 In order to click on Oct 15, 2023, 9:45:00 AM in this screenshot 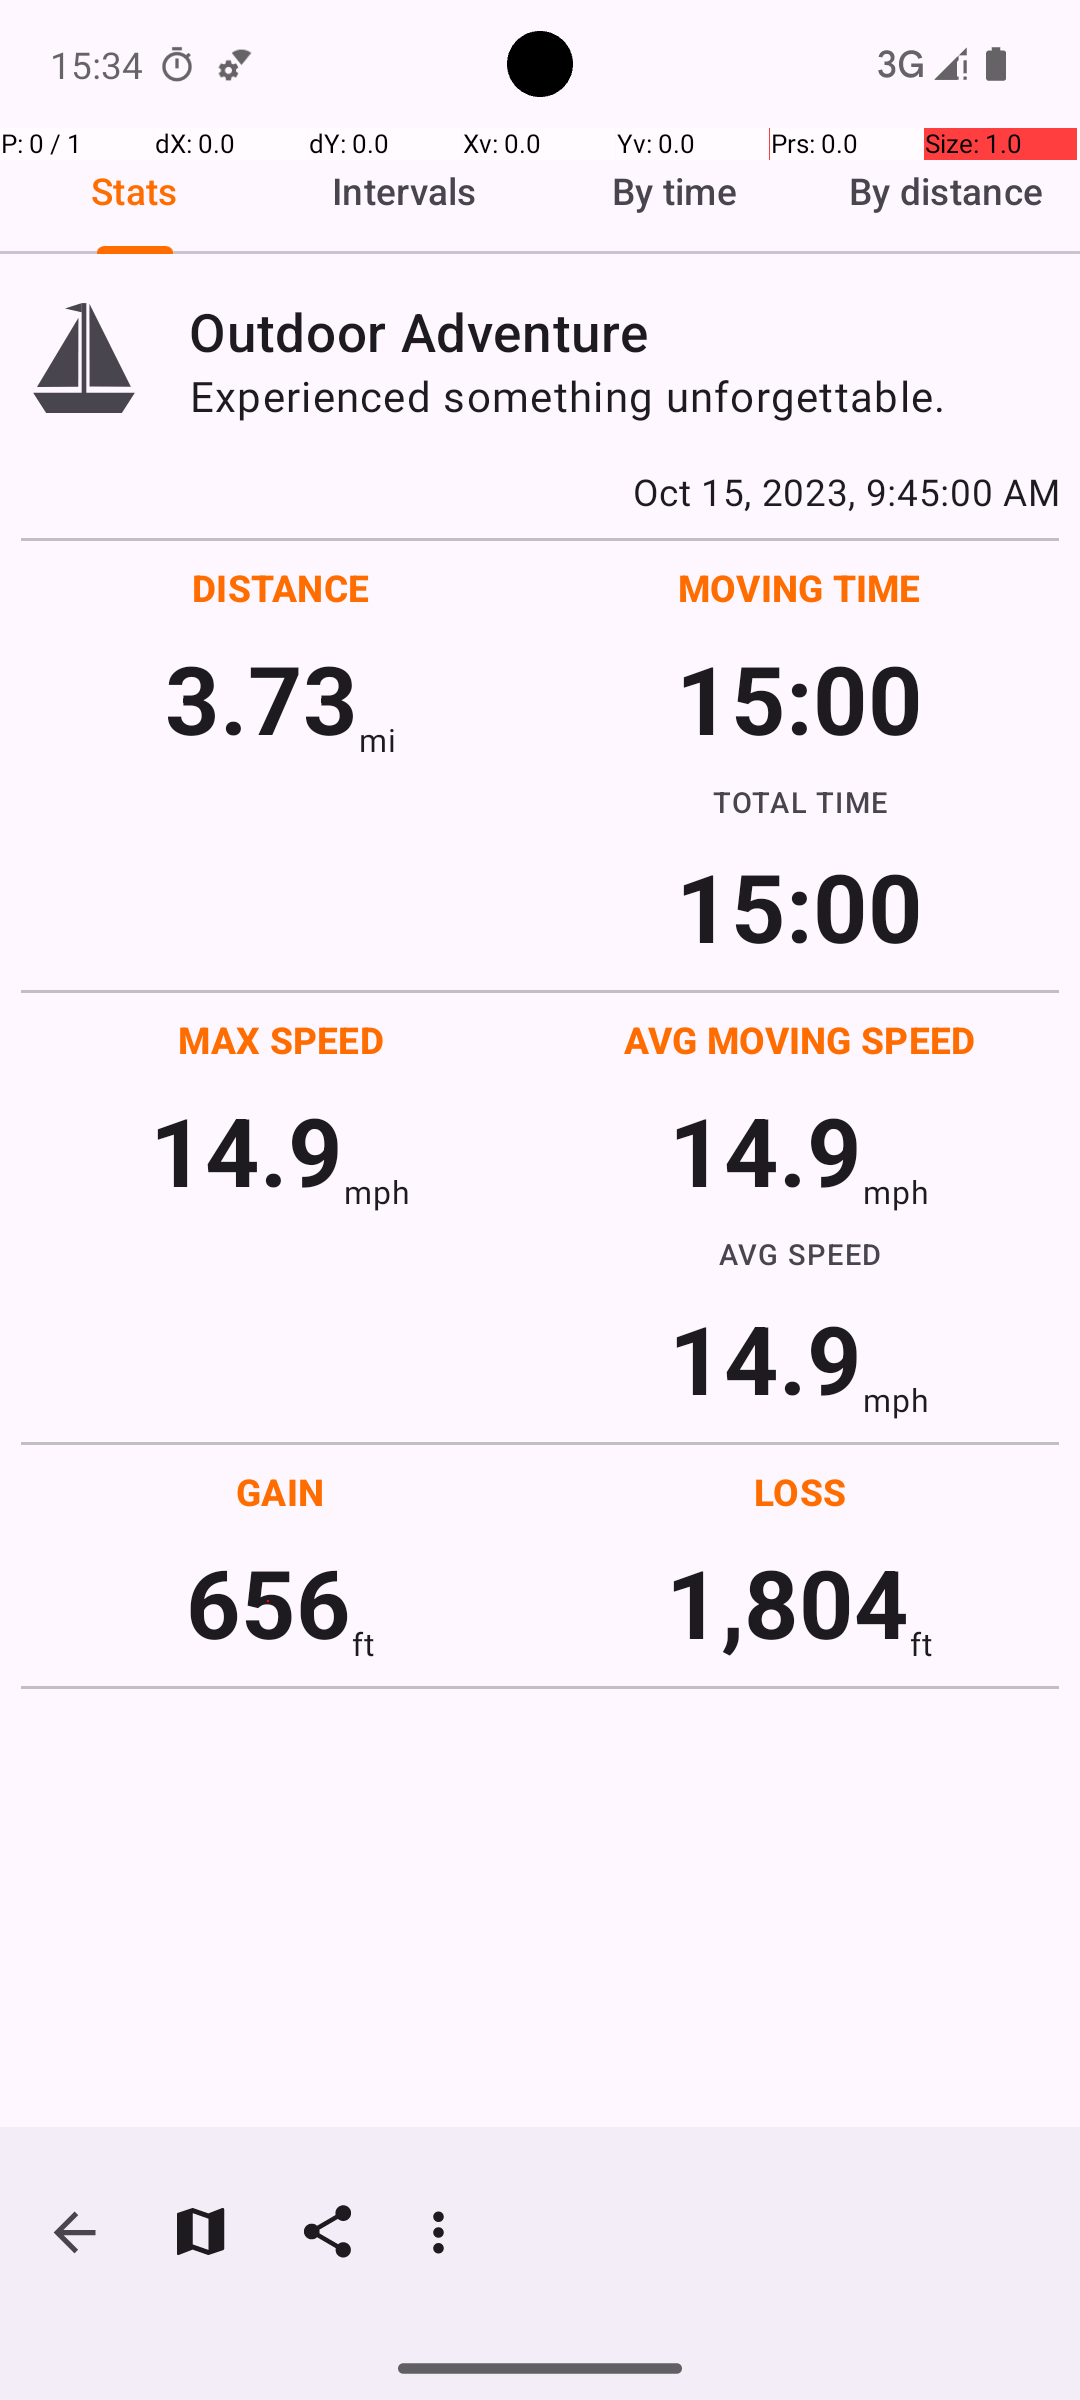, I will do `click(540, 491)`.